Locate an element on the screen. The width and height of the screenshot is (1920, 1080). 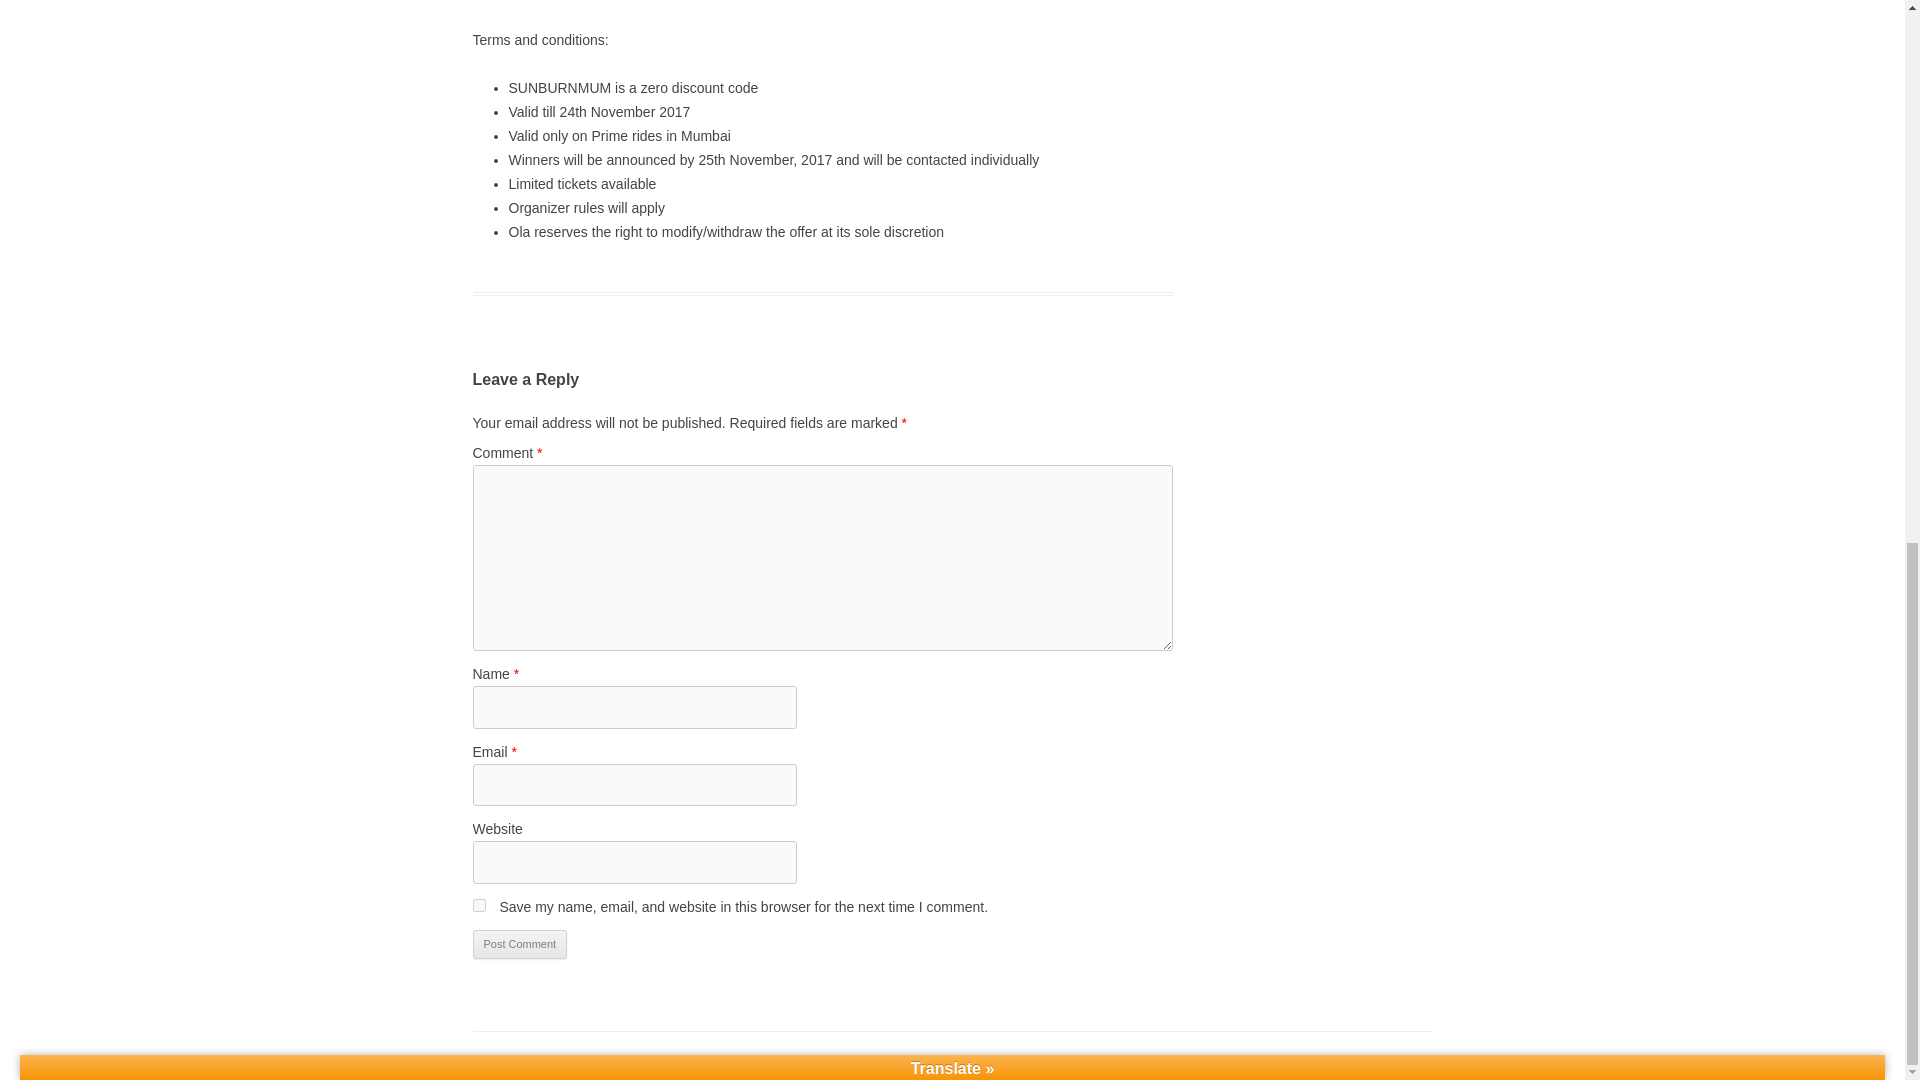
Post Comment is located at coordinates (519, 944).